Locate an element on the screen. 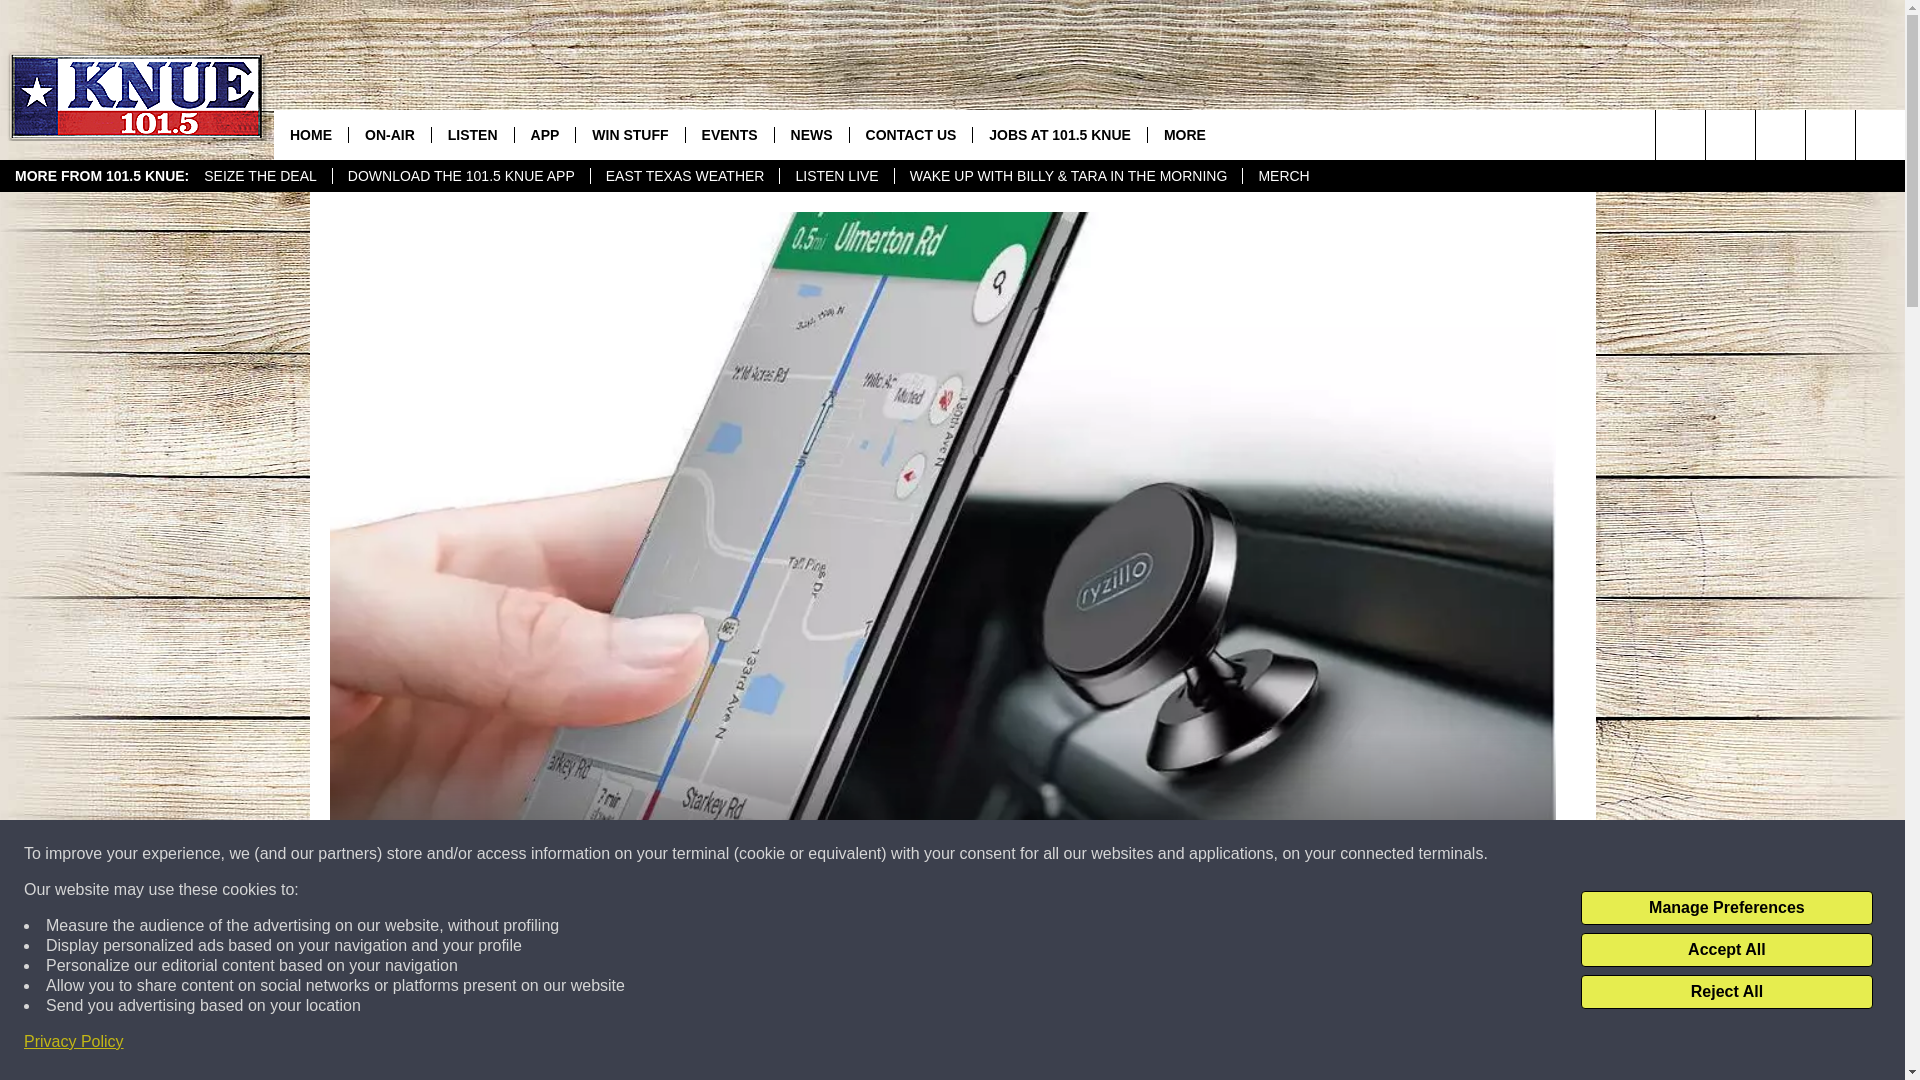 The width and height of the screenshot is (1920, 1080). Reject All is located at coordinates (1726, 992).